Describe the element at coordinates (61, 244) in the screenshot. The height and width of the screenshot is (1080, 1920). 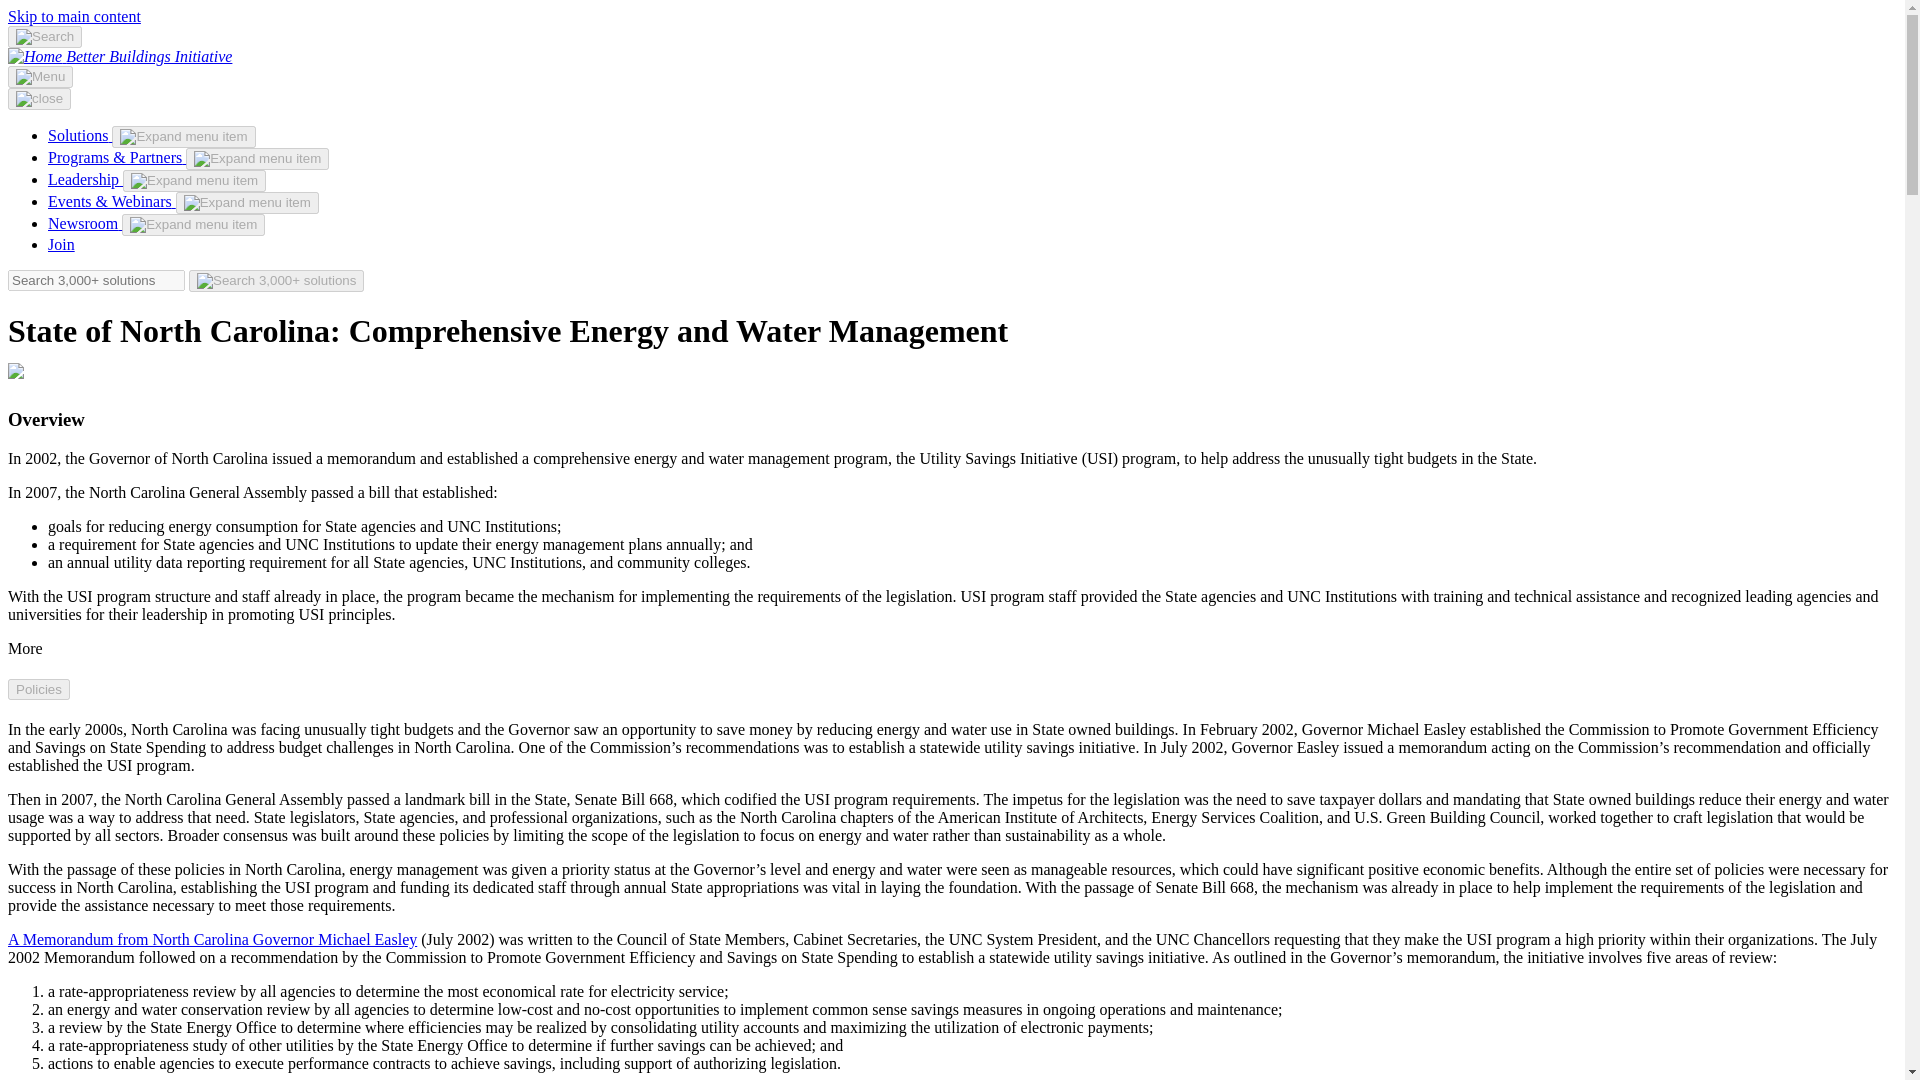
I see `Join` at that location.